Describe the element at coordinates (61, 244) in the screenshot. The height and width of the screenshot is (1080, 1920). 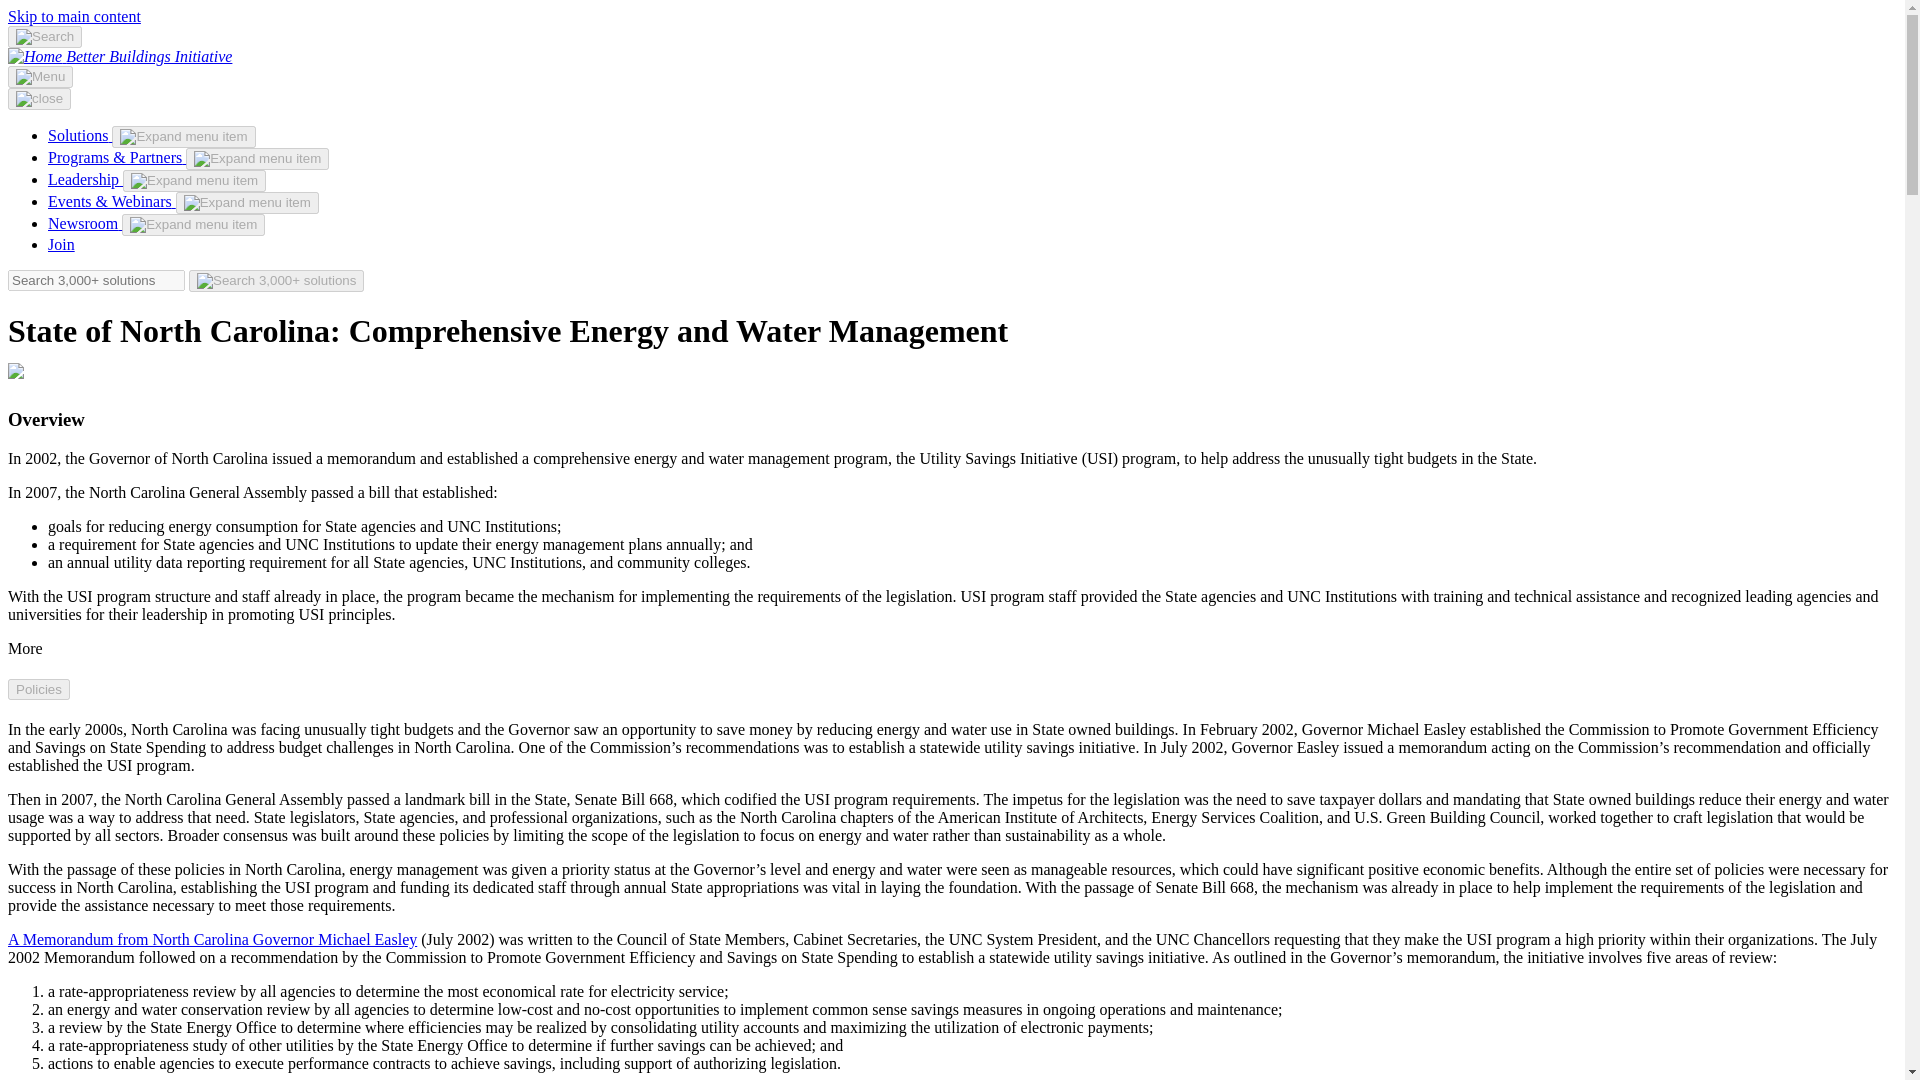
I see `Join` at that location.